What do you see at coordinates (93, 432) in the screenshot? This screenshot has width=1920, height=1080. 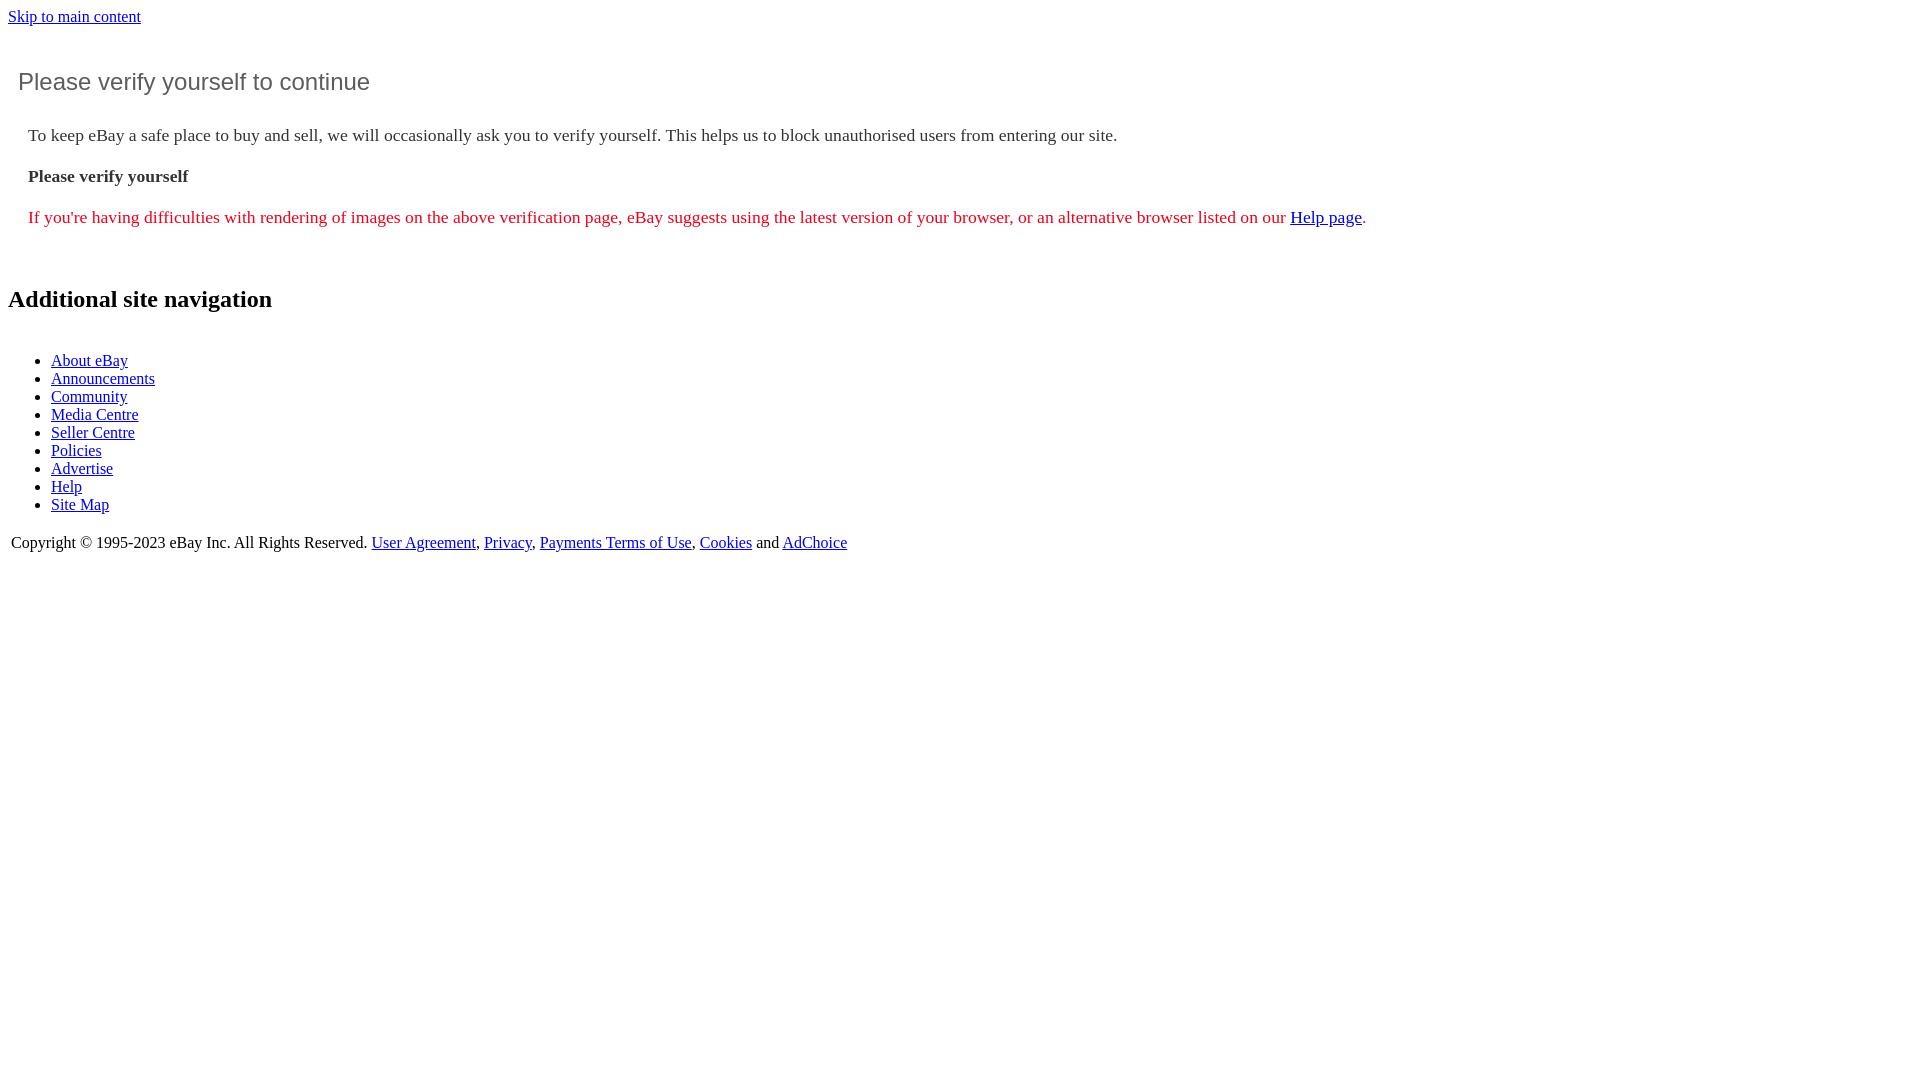 I see `Seller Centre` at bounding box center [93, 432].